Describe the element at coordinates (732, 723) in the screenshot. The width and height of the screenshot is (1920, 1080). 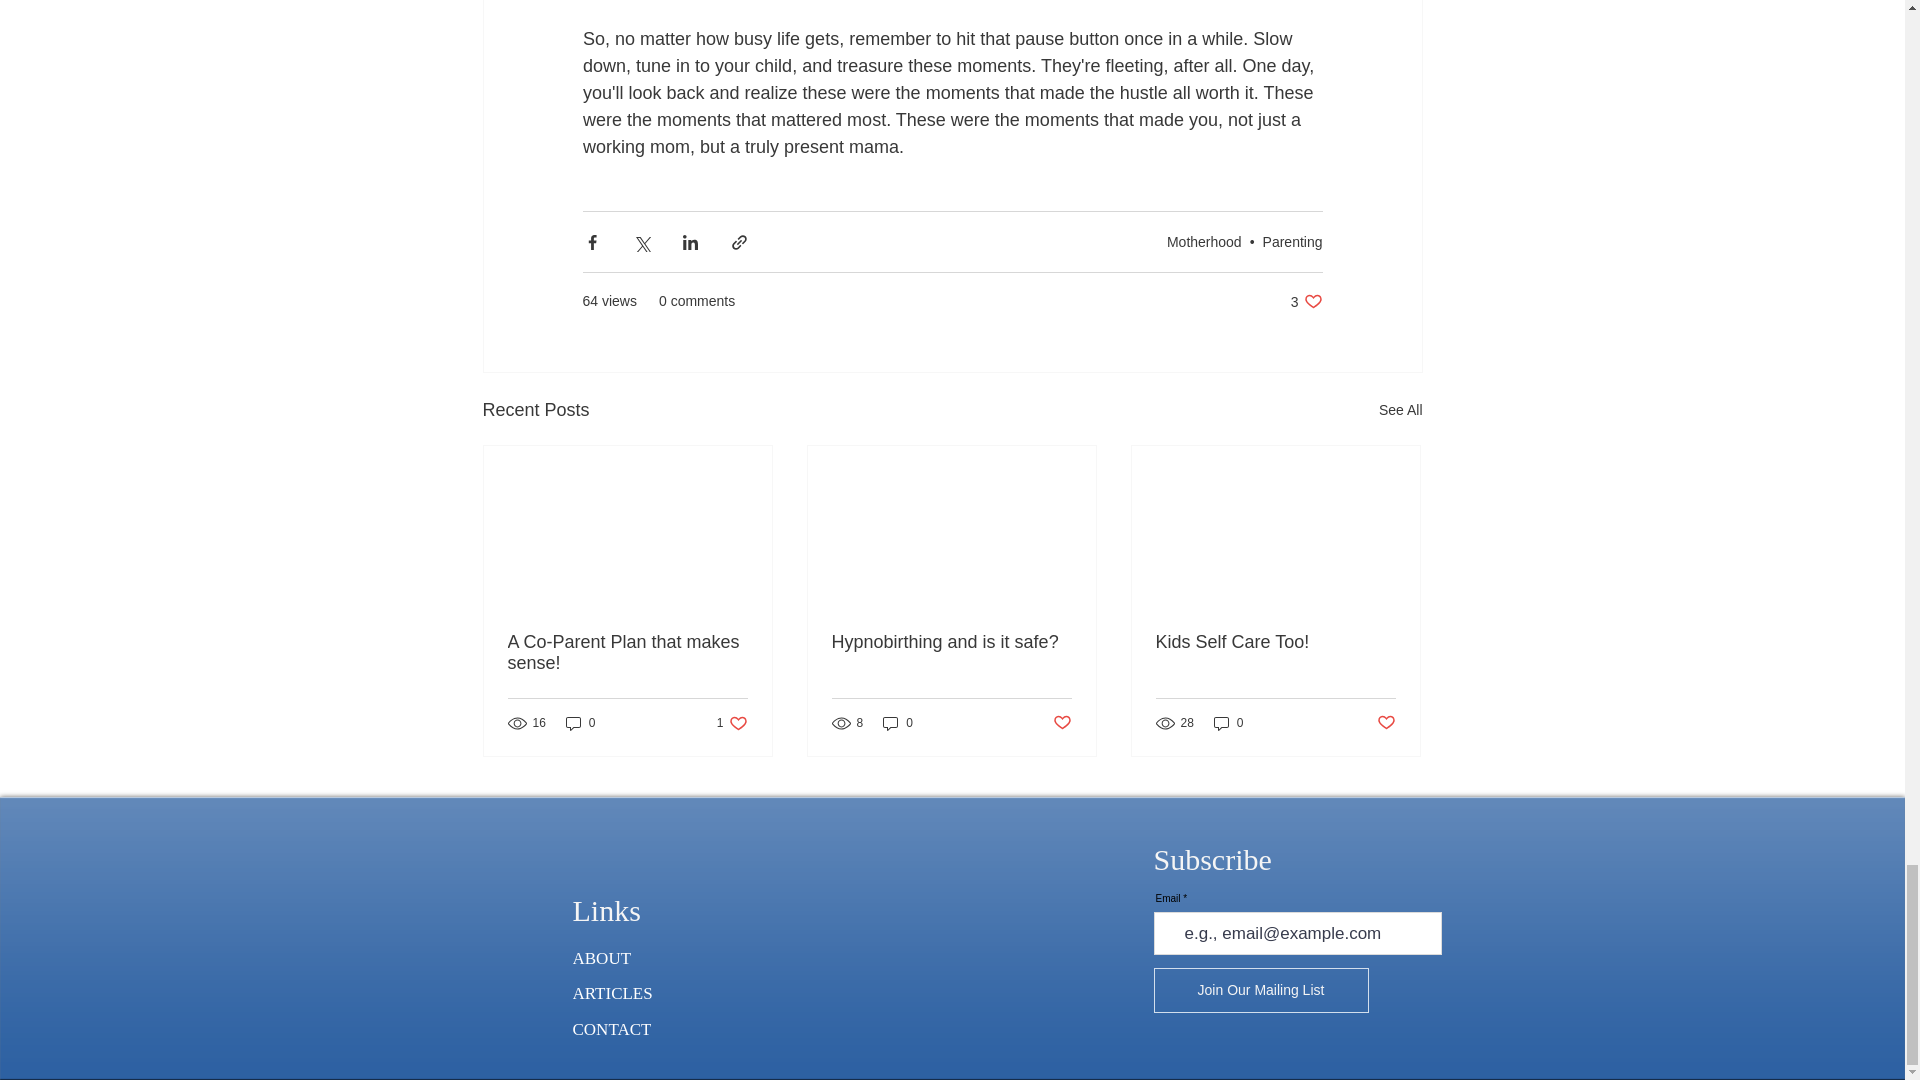
I see `Join Our Mailing List` at that location.